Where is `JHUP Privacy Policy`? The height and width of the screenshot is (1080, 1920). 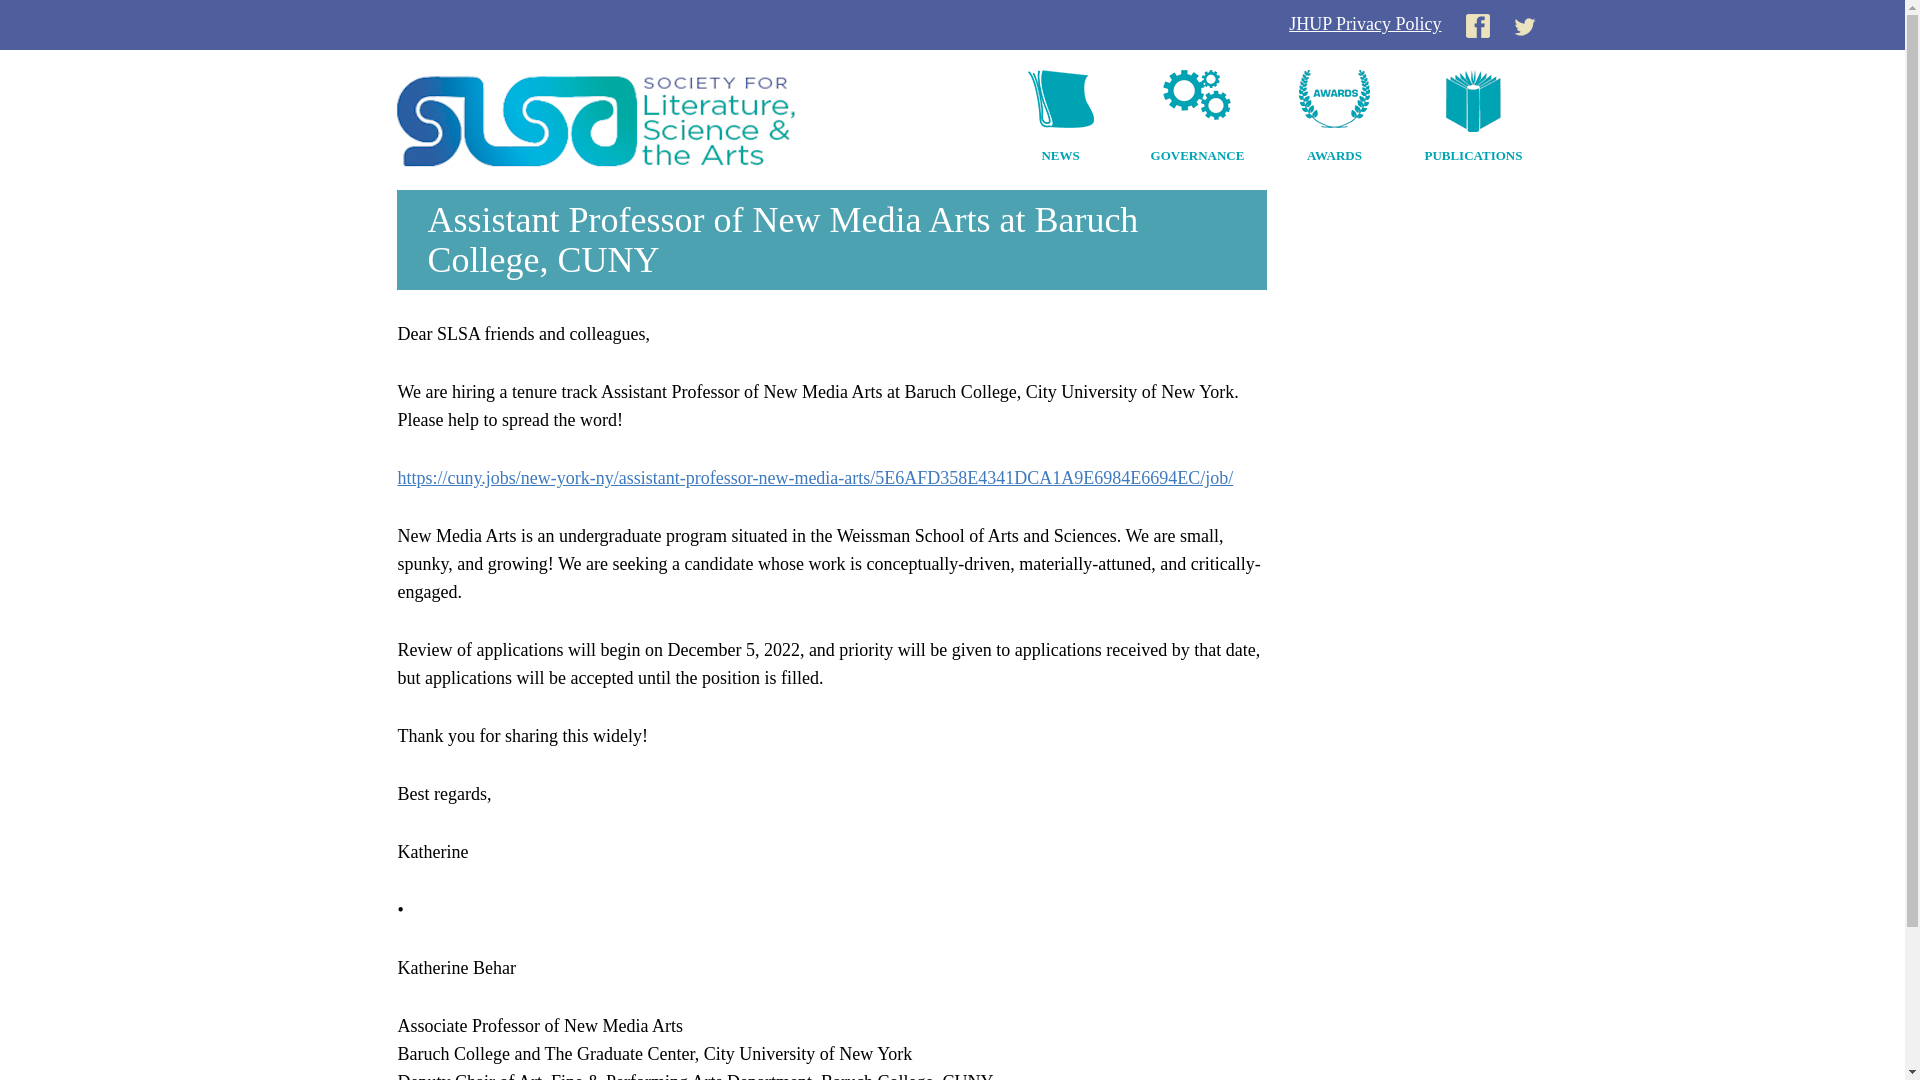 JHUP Privacy Policy is located at coordinates (1364, 24).